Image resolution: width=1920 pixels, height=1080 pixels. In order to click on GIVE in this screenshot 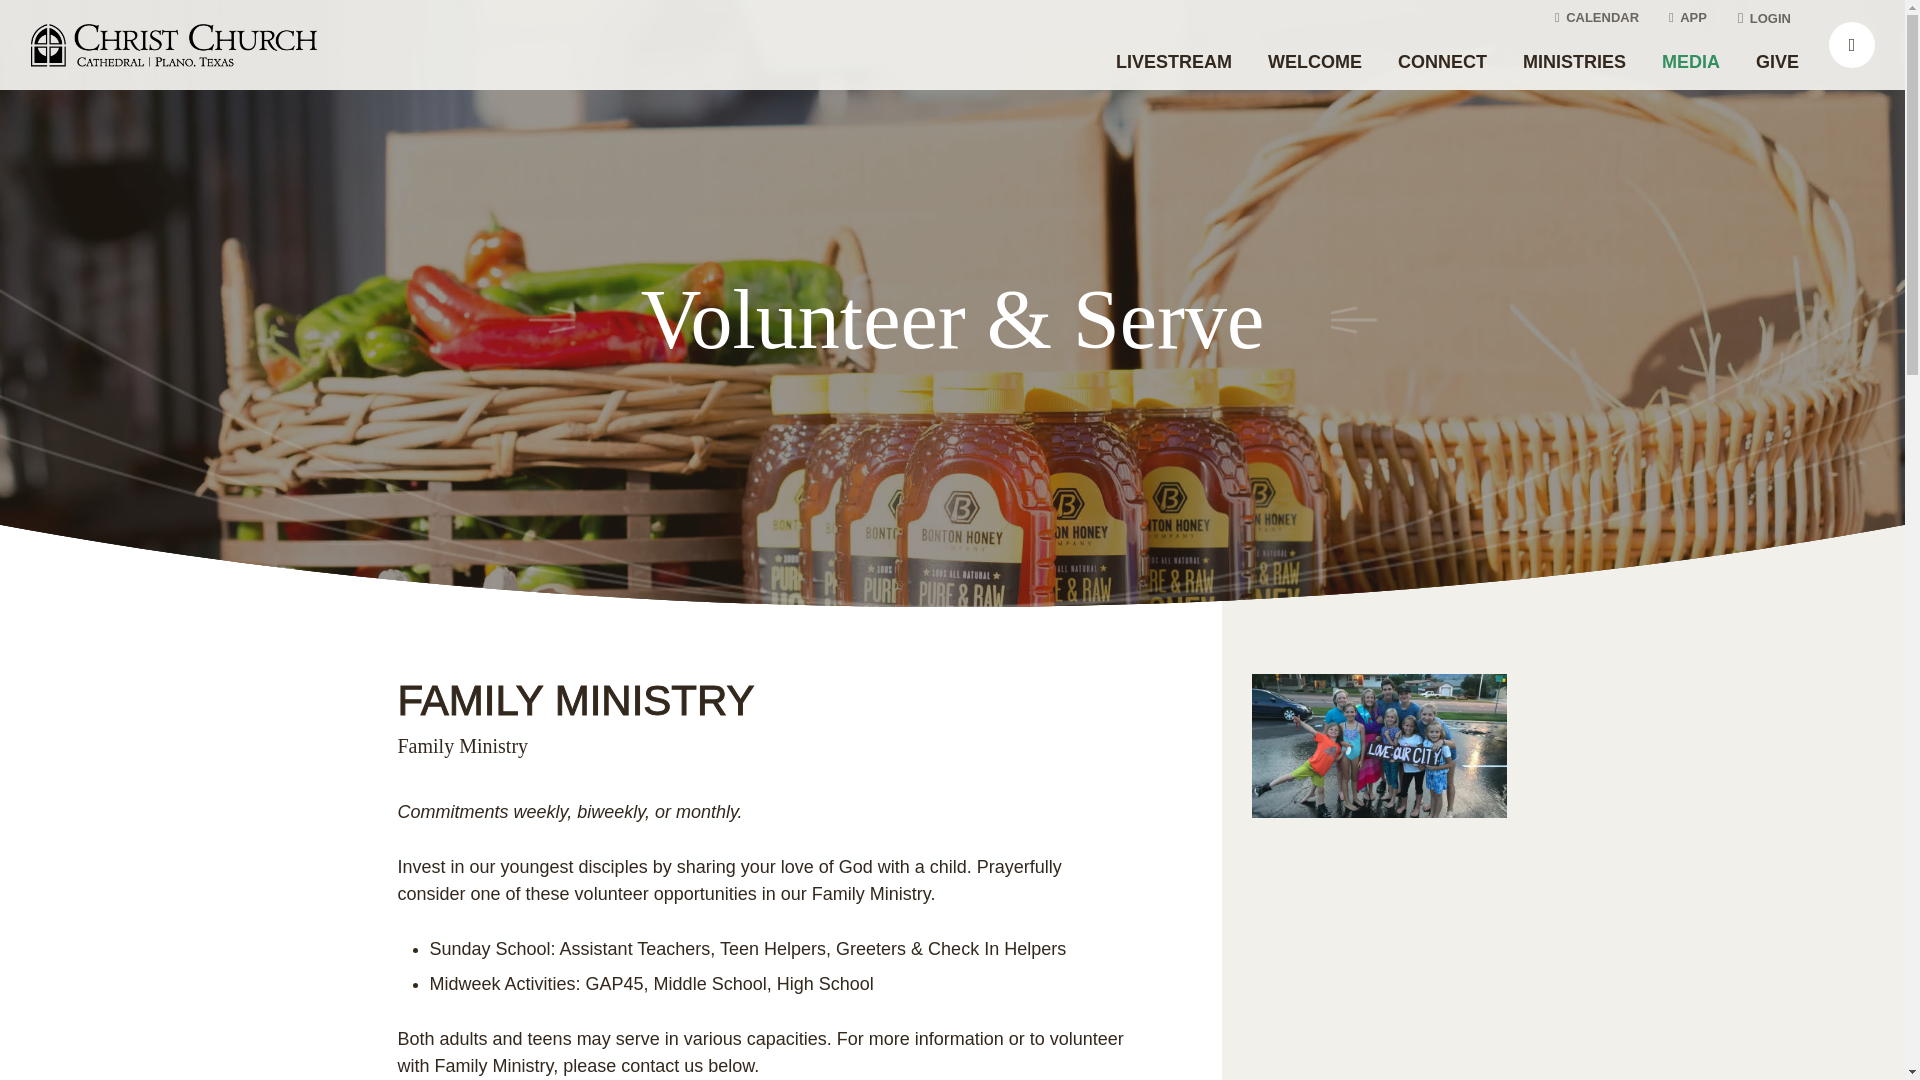, I will do `click(1776, 62)`.